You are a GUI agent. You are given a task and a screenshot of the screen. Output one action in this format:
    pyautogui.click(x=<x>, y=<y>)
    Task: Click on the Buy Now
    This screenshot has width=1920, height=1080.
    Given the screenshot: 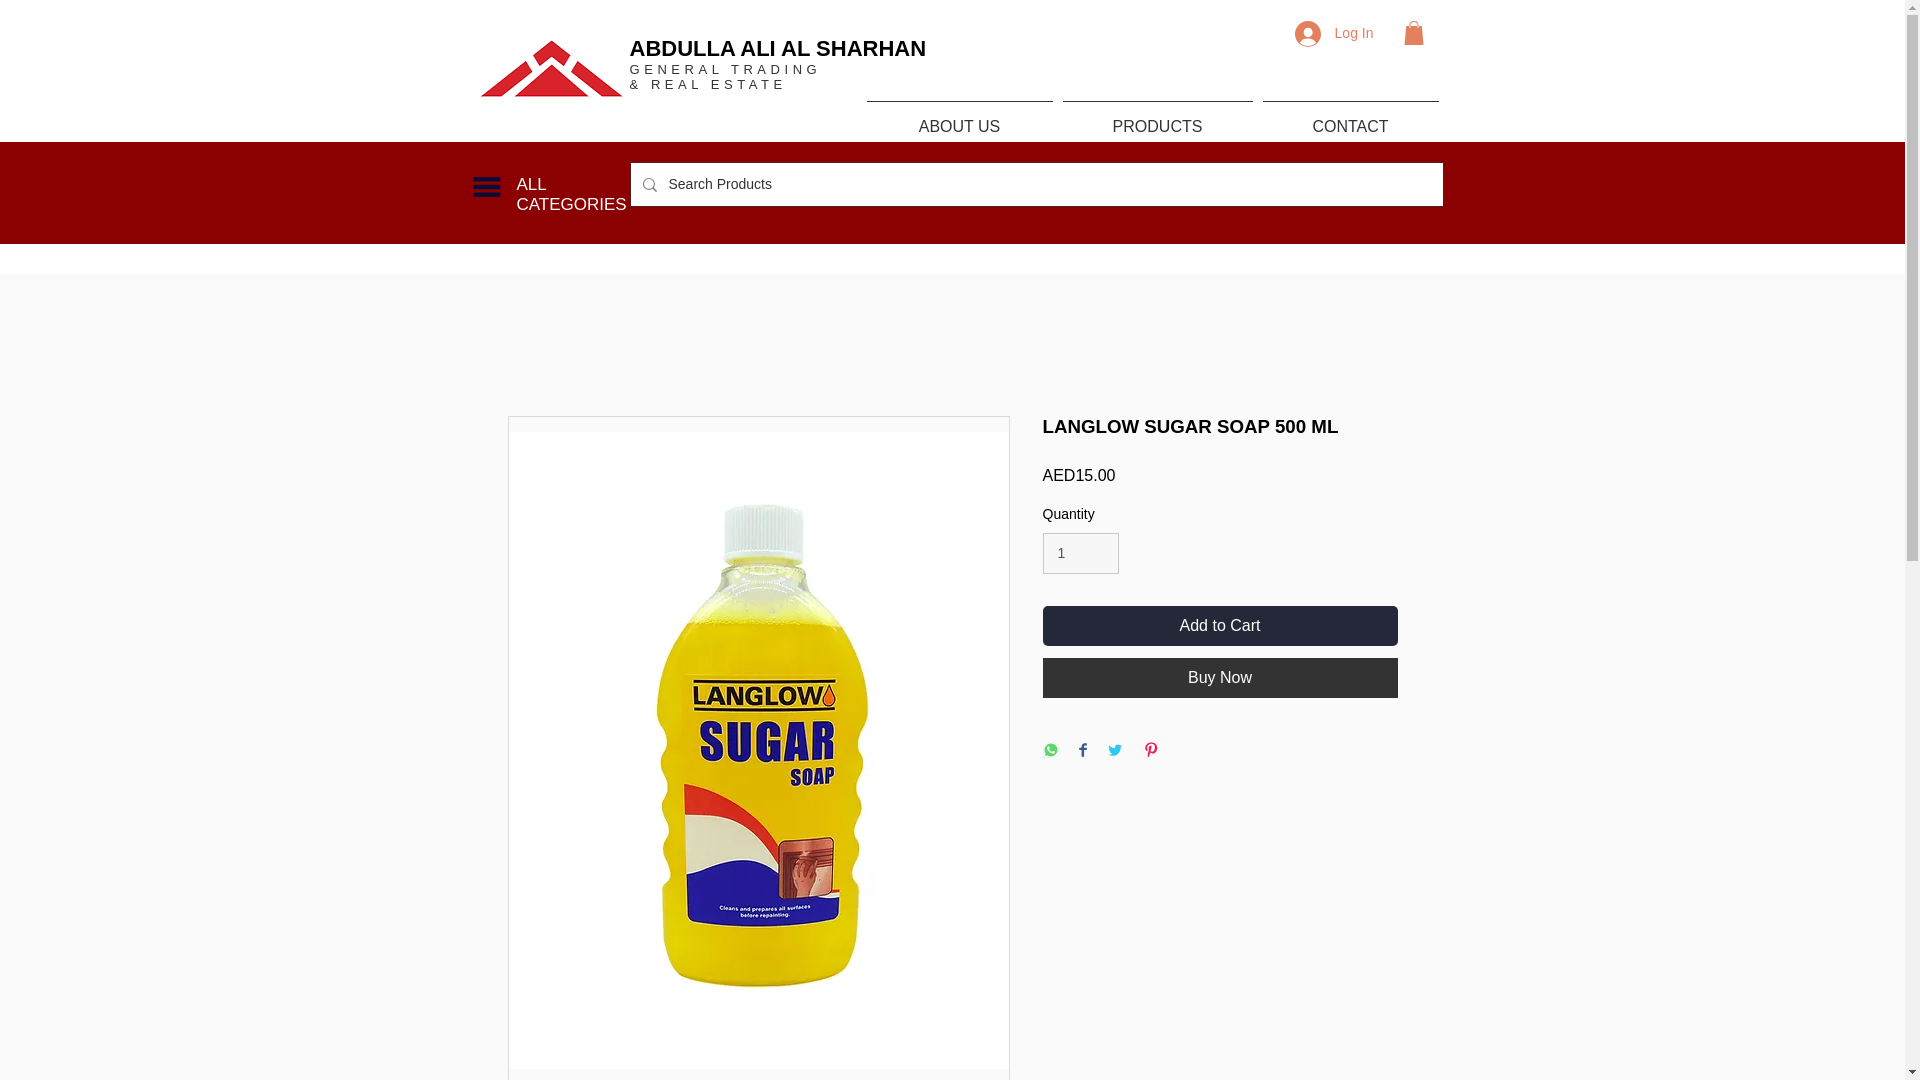 What is the action you would take?
    pyautogui.click(x=1220, y=677)
    